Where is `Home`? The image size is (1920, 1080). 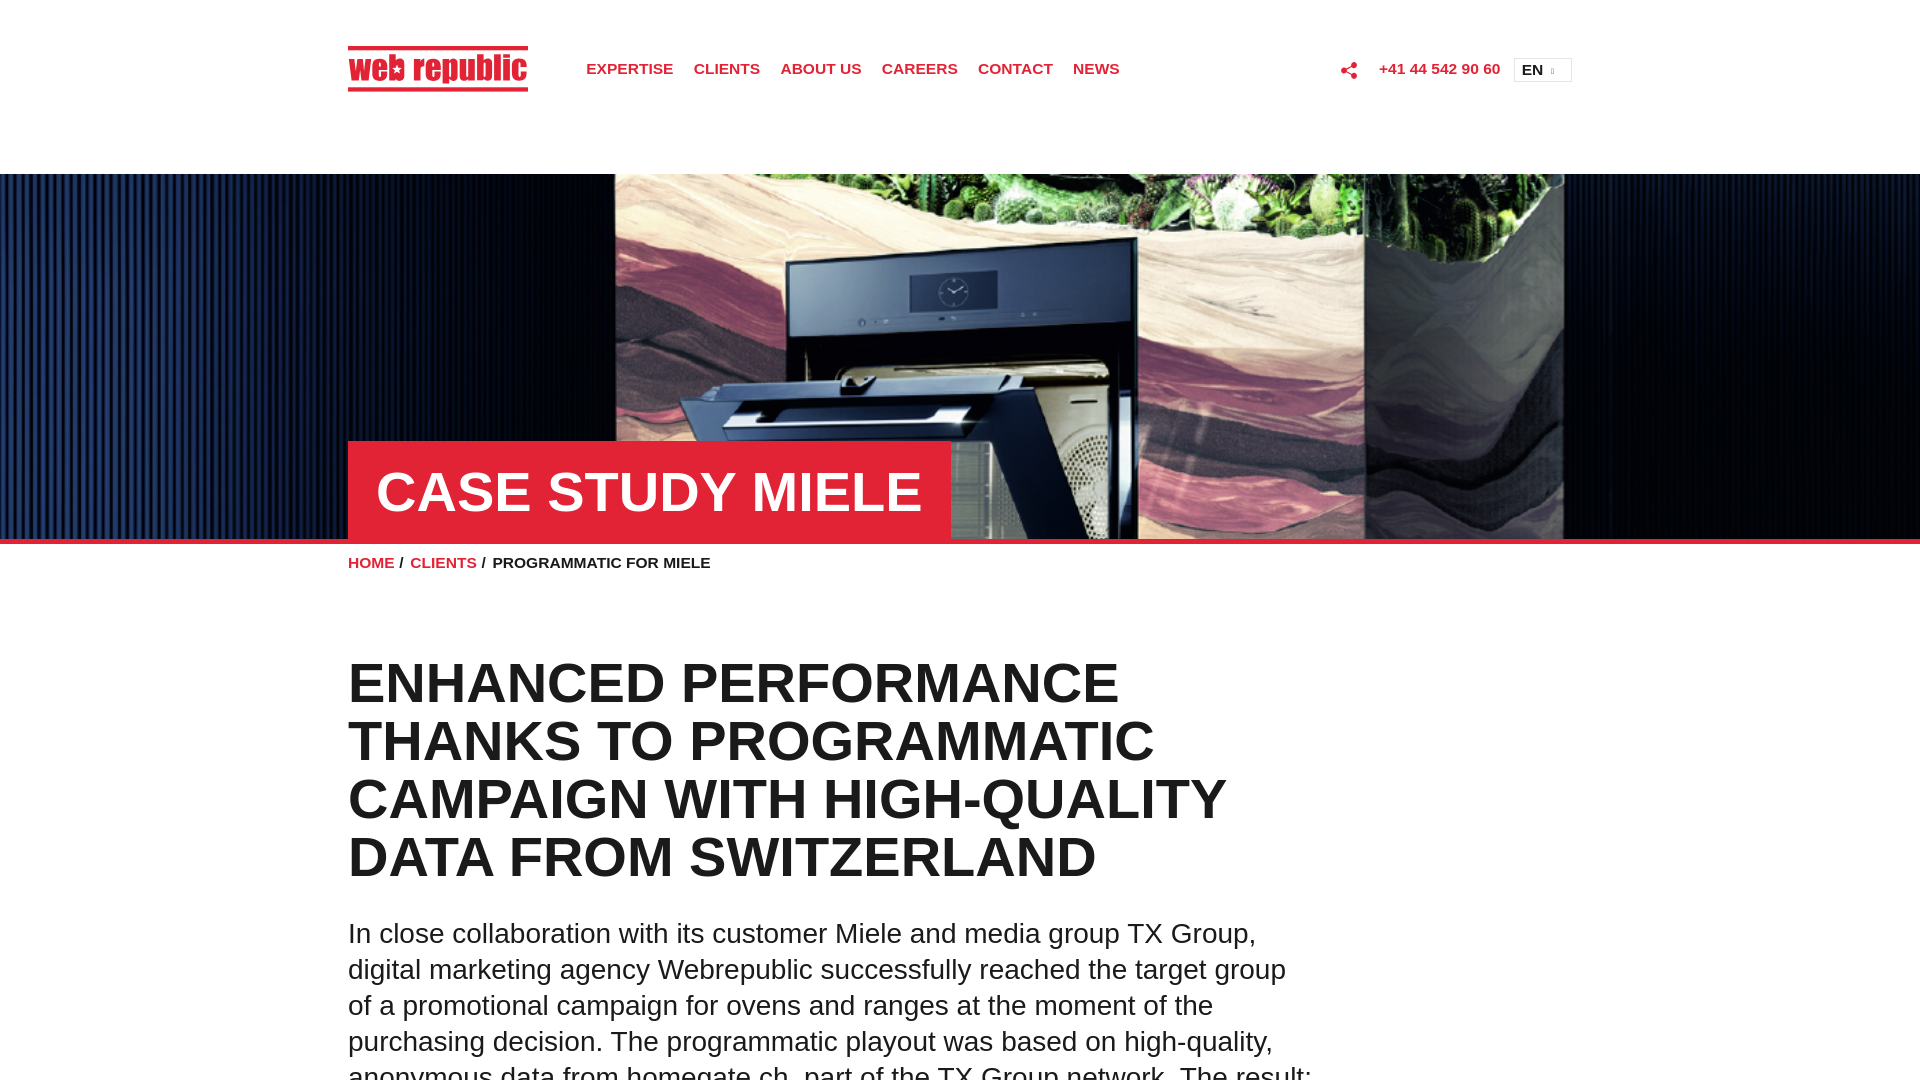 Home is located at coordinates (371, 562).